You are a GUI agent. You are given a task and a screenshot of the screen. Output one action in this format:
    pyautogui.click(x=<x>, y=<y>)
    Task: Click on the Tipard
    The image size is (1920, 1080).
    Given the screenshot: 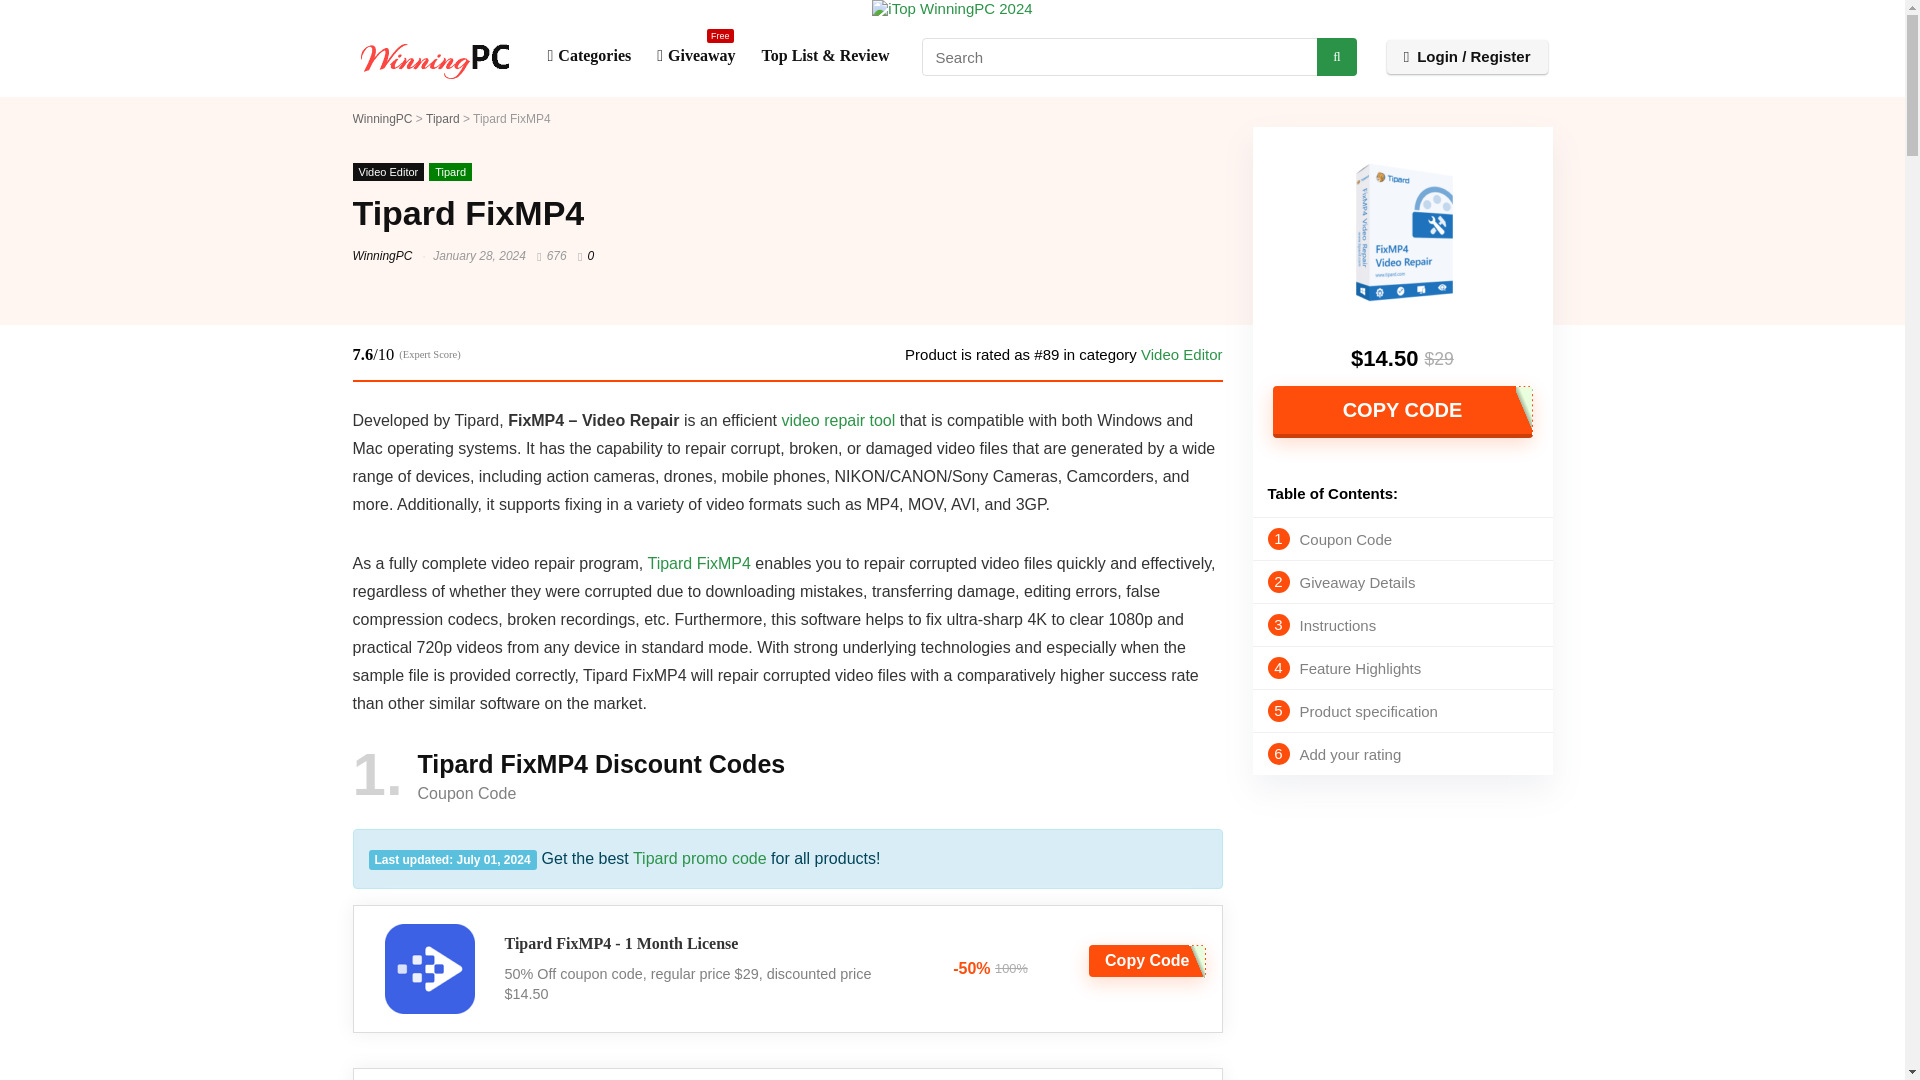 What is the action you would take?
    pyautogui.click(x=1397, y=625)
    